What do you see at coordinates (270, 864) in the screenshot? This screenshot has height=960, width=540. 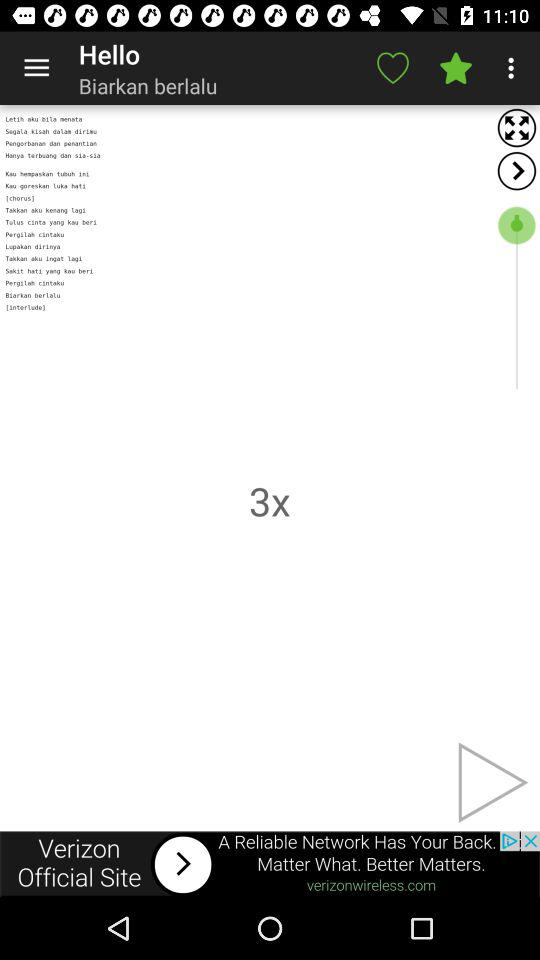 I see `advertisement display` at bounding box center [270, 864].